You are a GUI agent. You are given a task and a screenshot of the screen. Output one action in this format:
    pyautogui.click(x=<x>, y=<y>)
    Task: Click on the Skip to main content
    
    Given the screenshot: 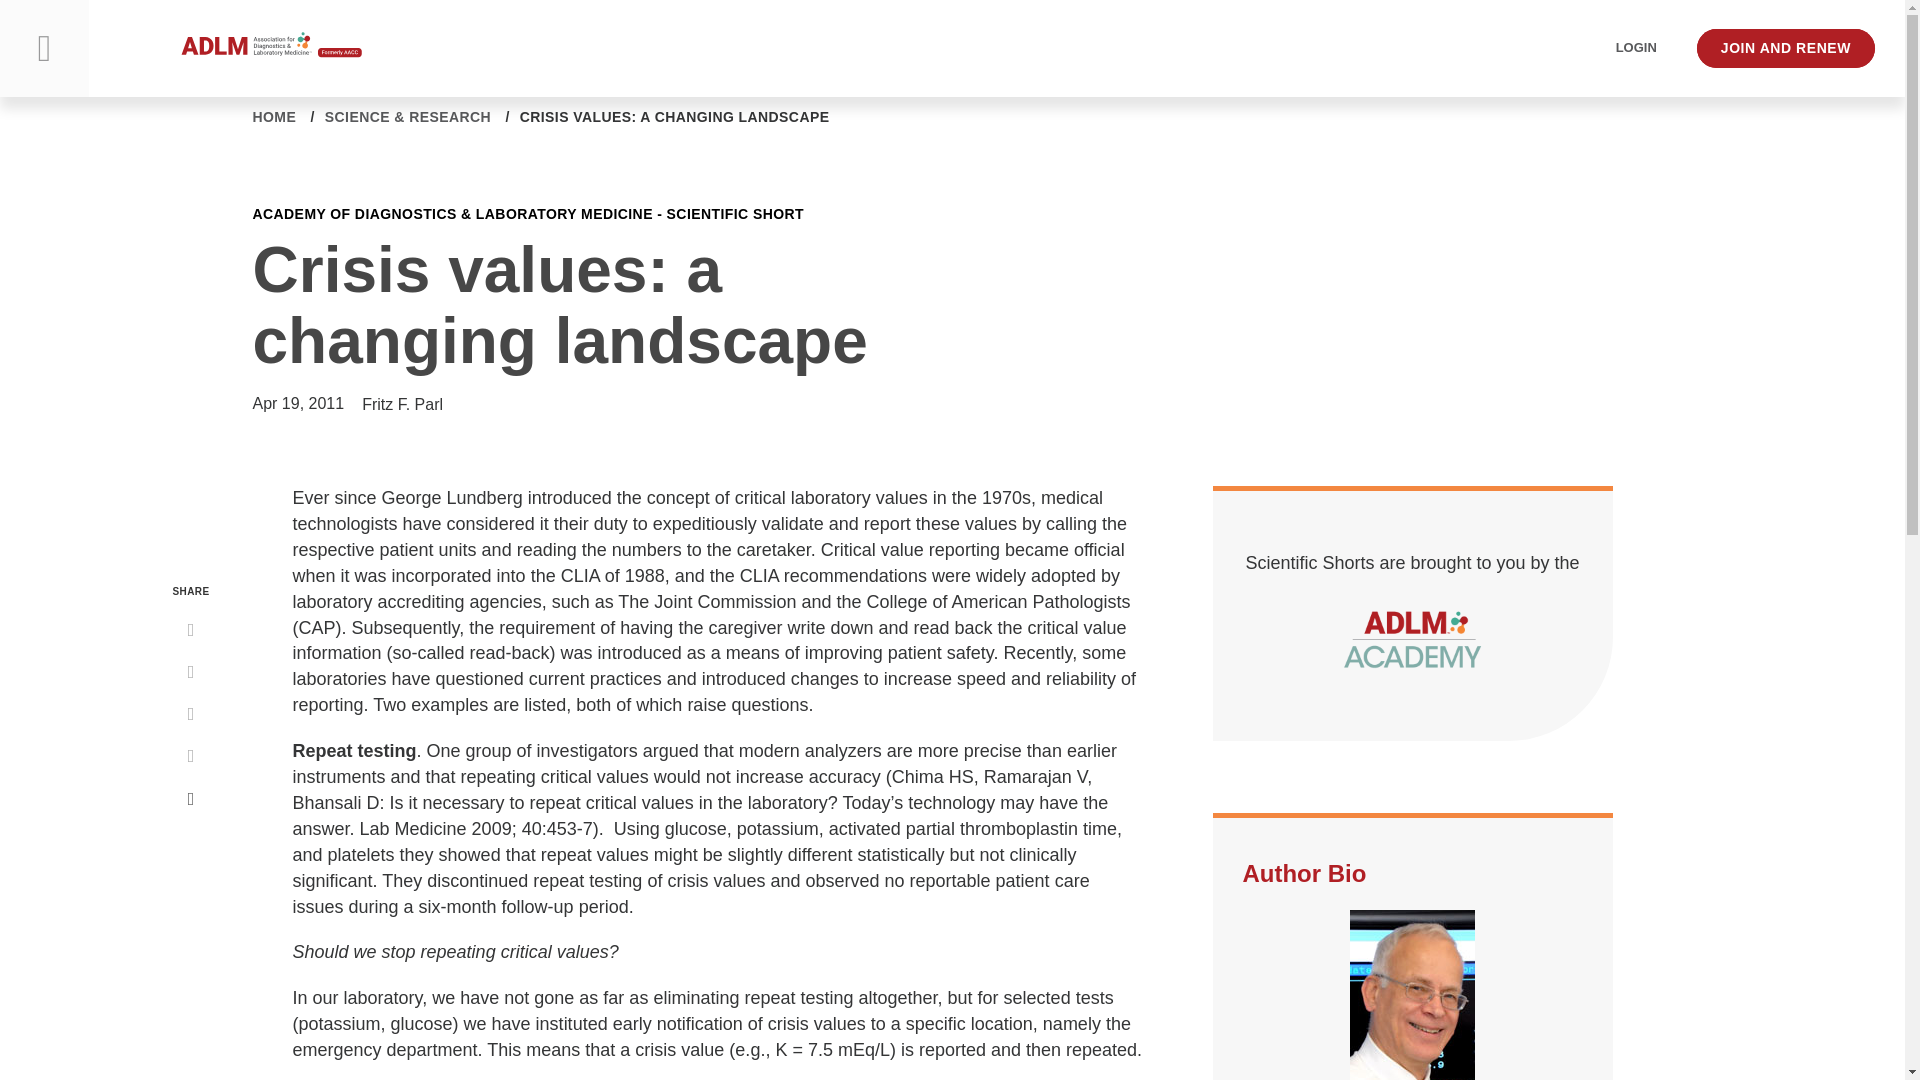 What is the action you would take?
    pyautogui.click(x=18, y=18)
    